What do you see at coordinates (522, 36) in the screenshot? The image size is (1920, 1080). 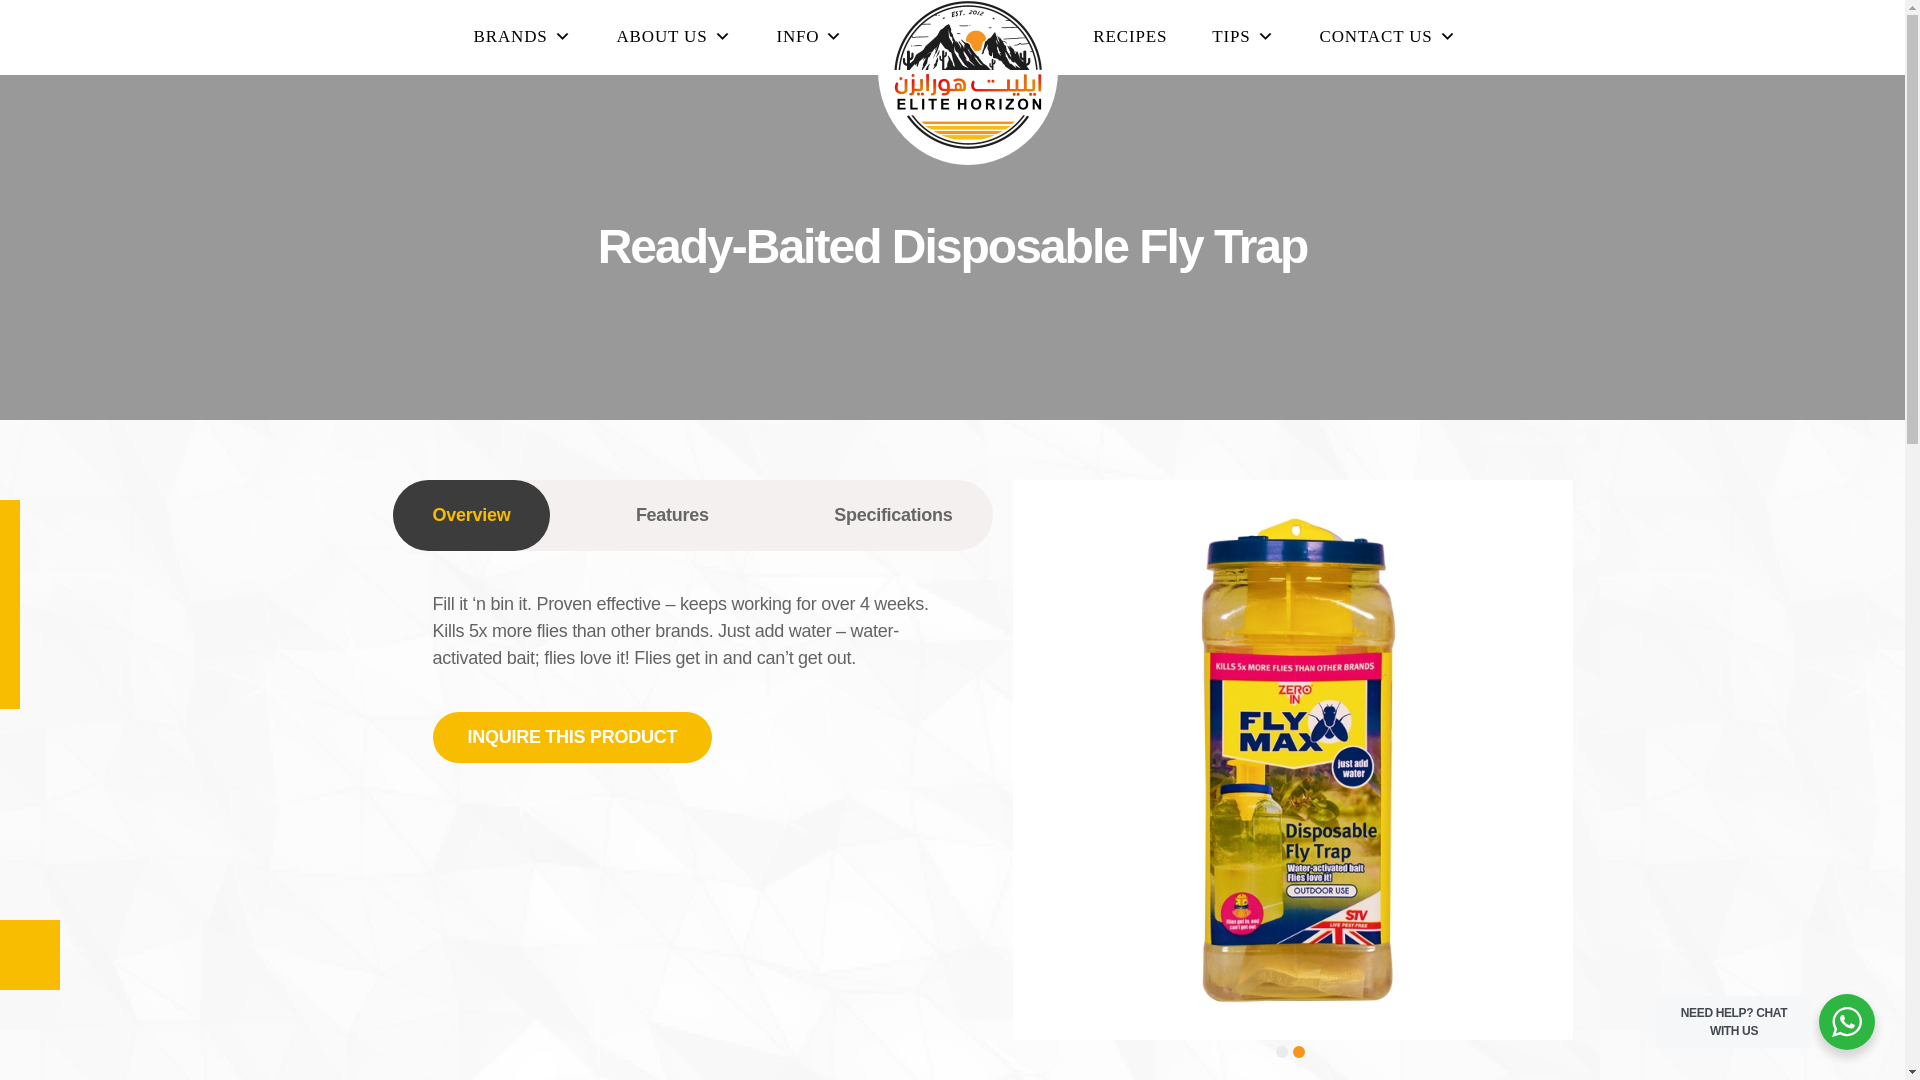 I see `BRANDS` at bounding box center [522, 36].